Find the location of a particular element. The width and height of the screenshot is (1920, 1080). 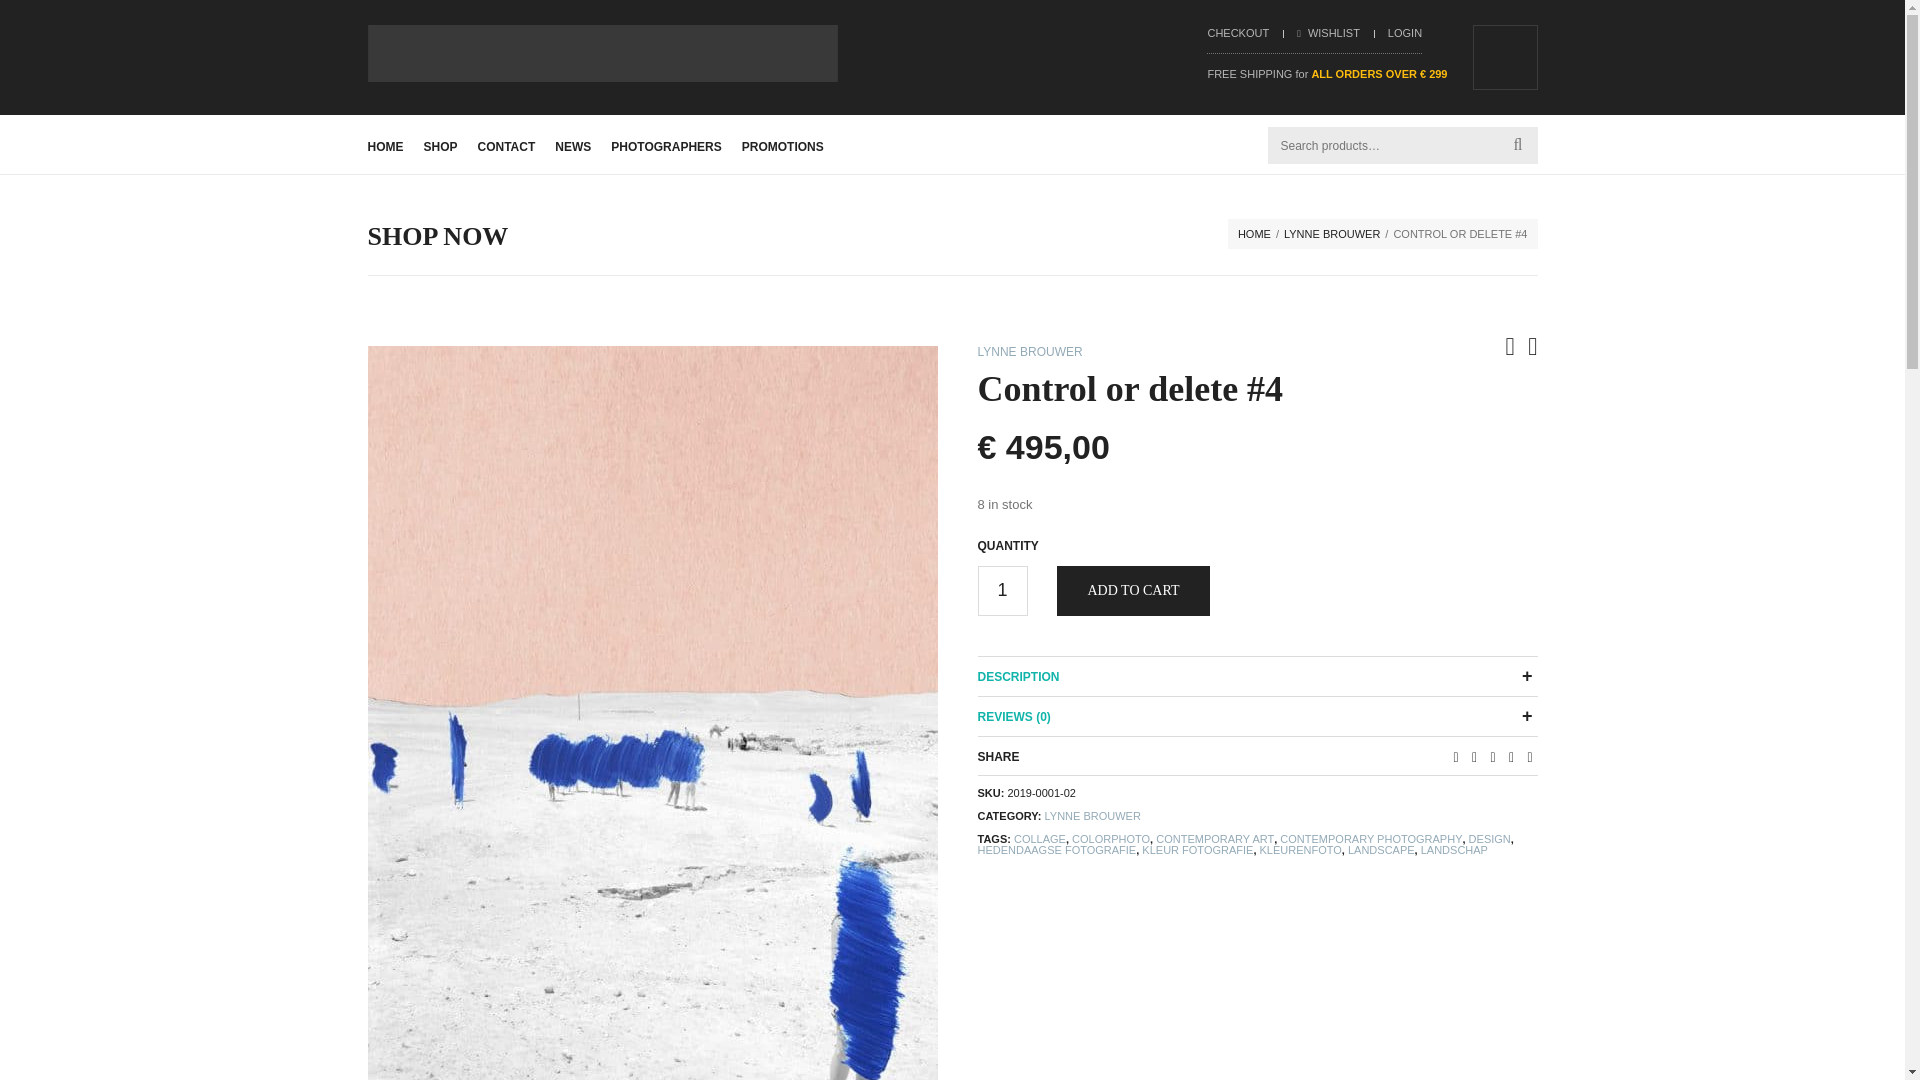

PROMOTIONS is located at coordinates (782, 147).